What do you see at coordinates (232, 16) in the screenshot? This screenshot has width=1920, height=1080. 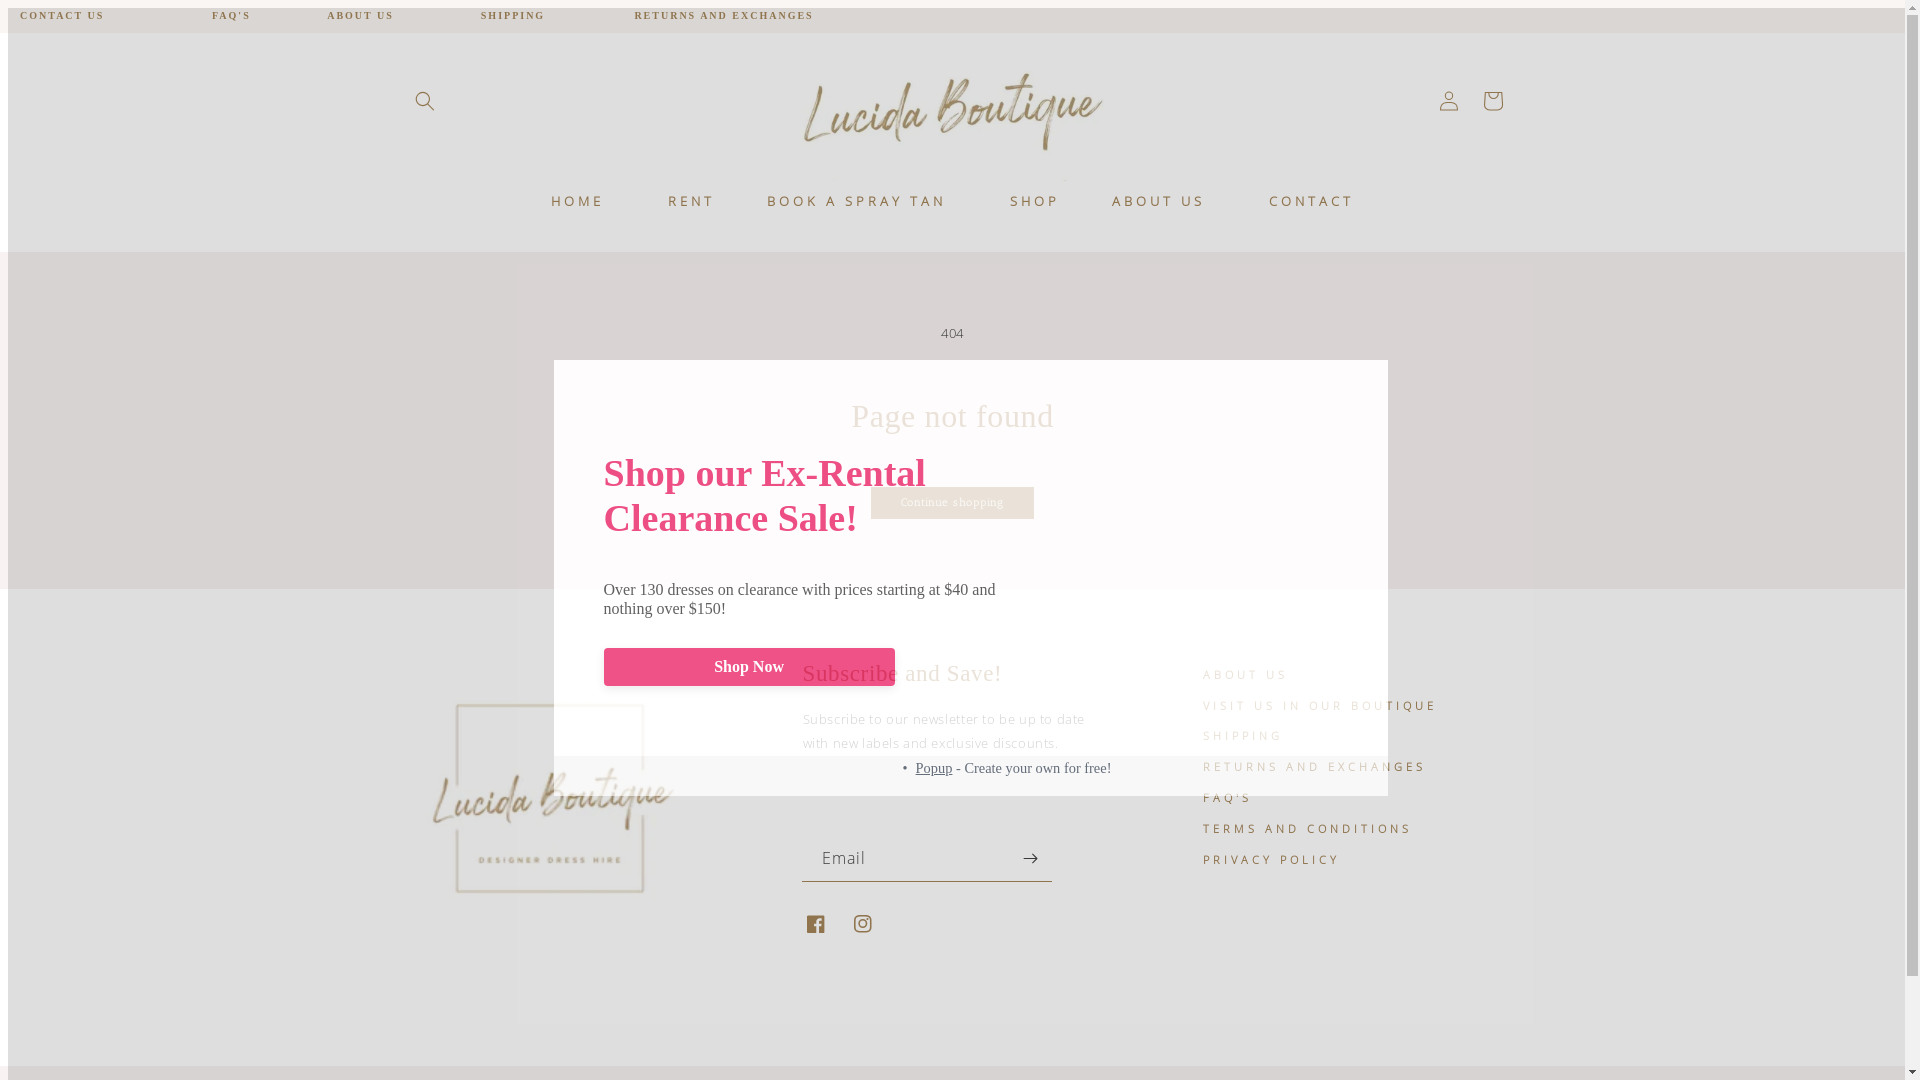 I see `FAQ'S` at bounding box center [232, 16].